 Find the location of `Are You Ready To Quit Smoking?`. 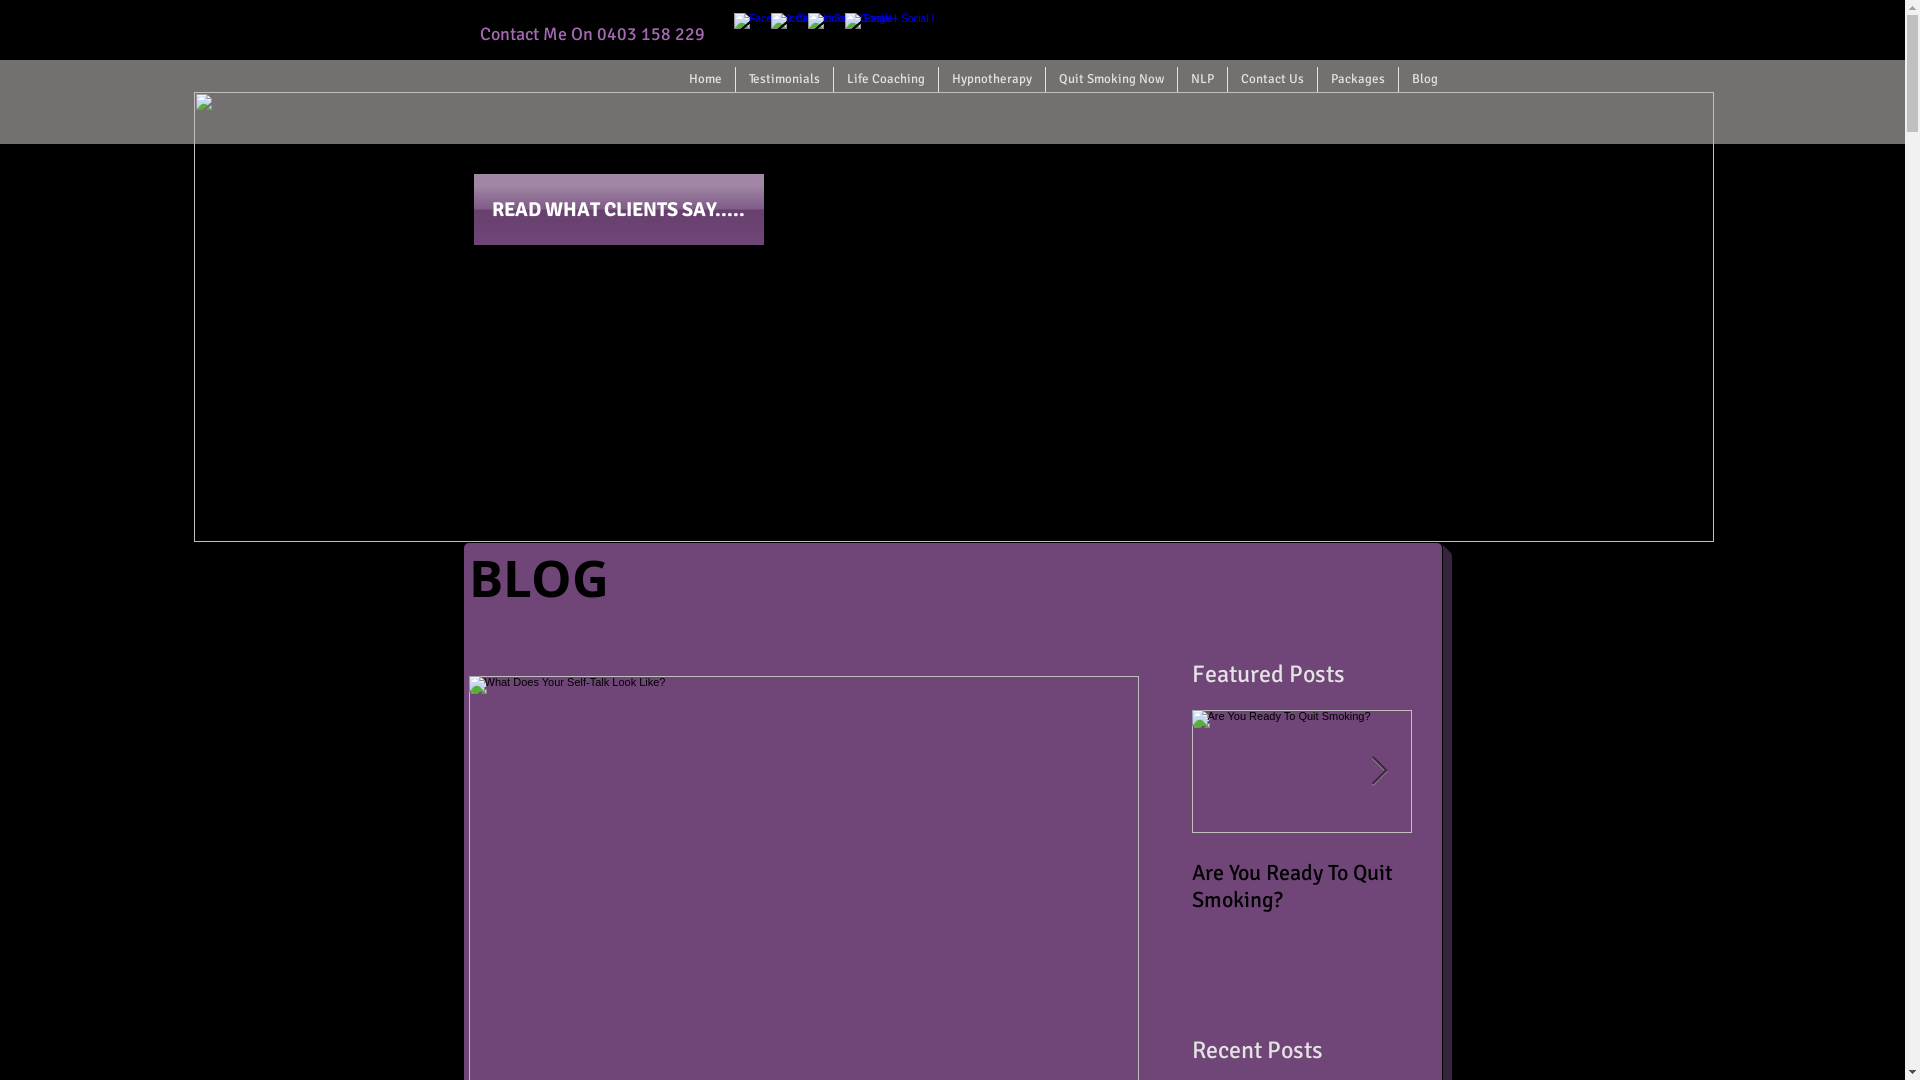

Are You Ready To Quit Smoking? is located at coordinates (1302, 886).